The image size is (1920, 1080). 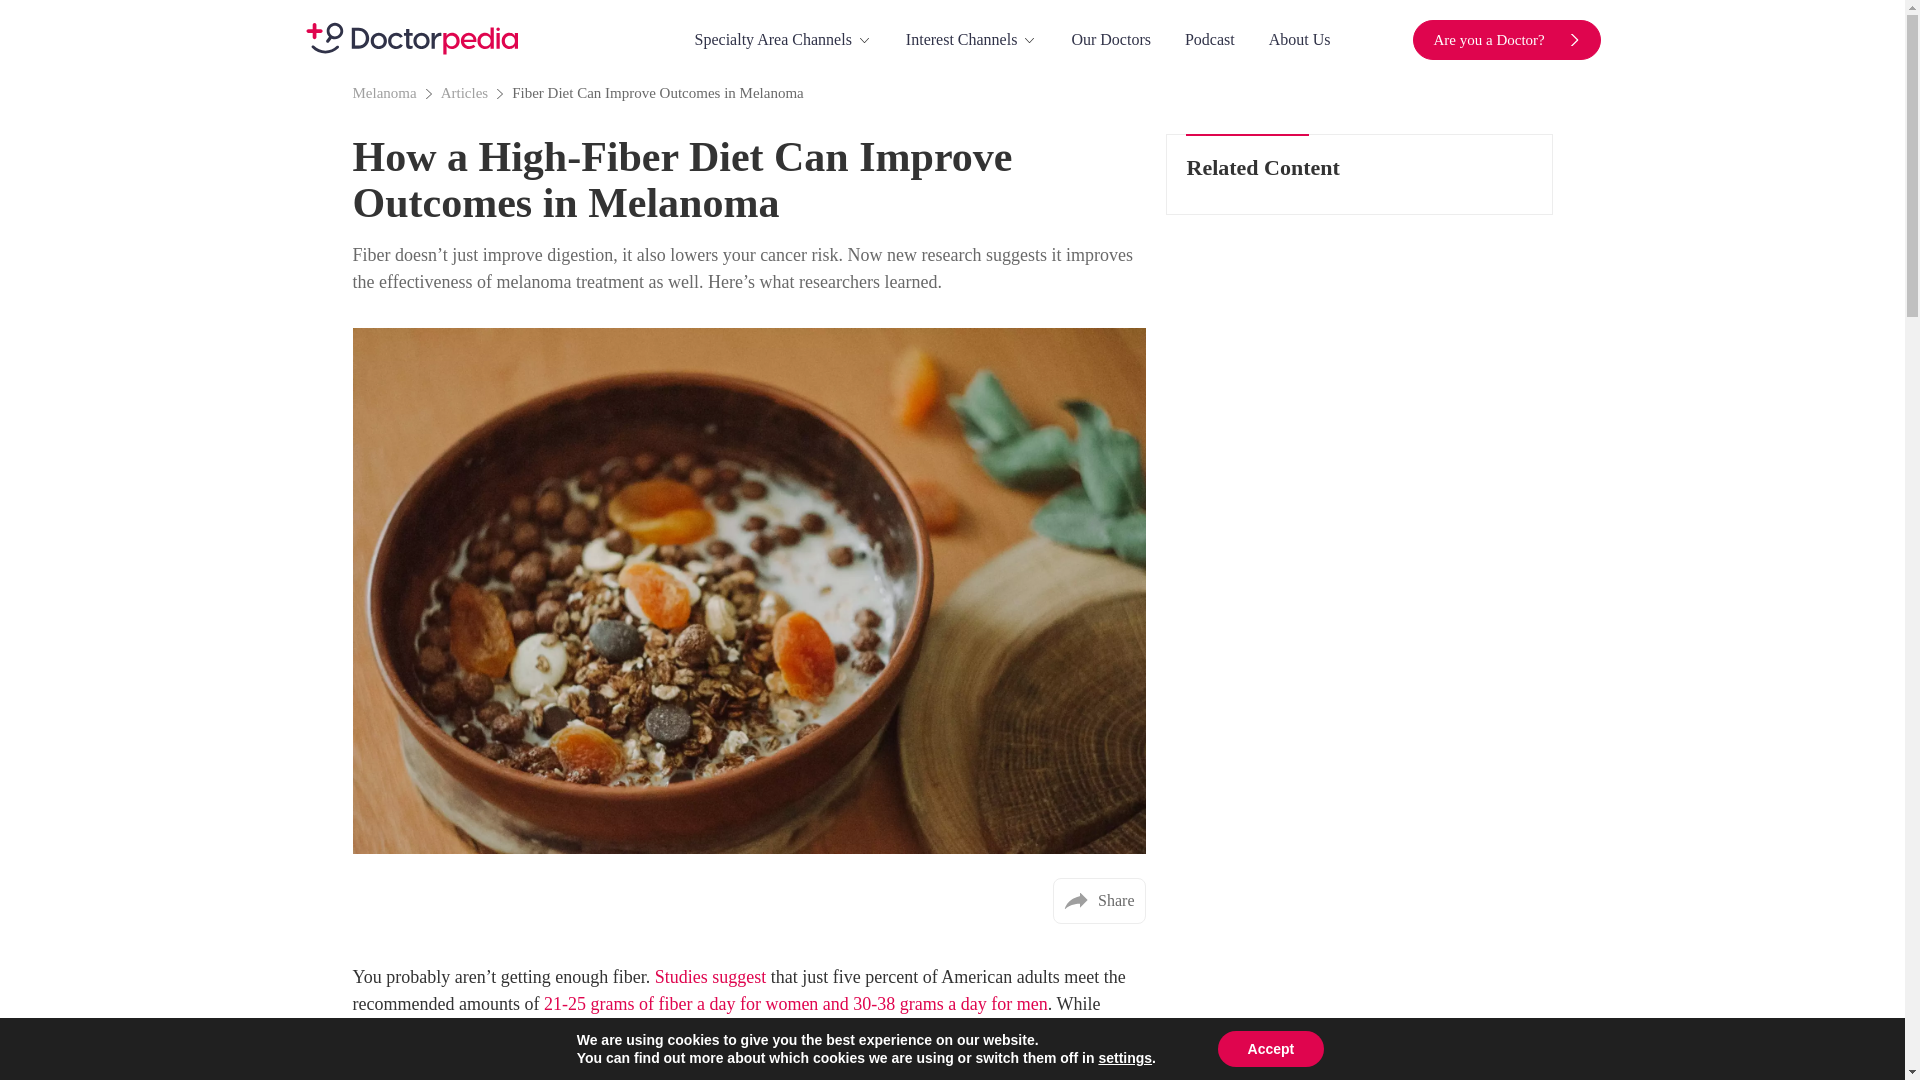 I want to click on Specialty Area Channels, so click(x=783, y=39).